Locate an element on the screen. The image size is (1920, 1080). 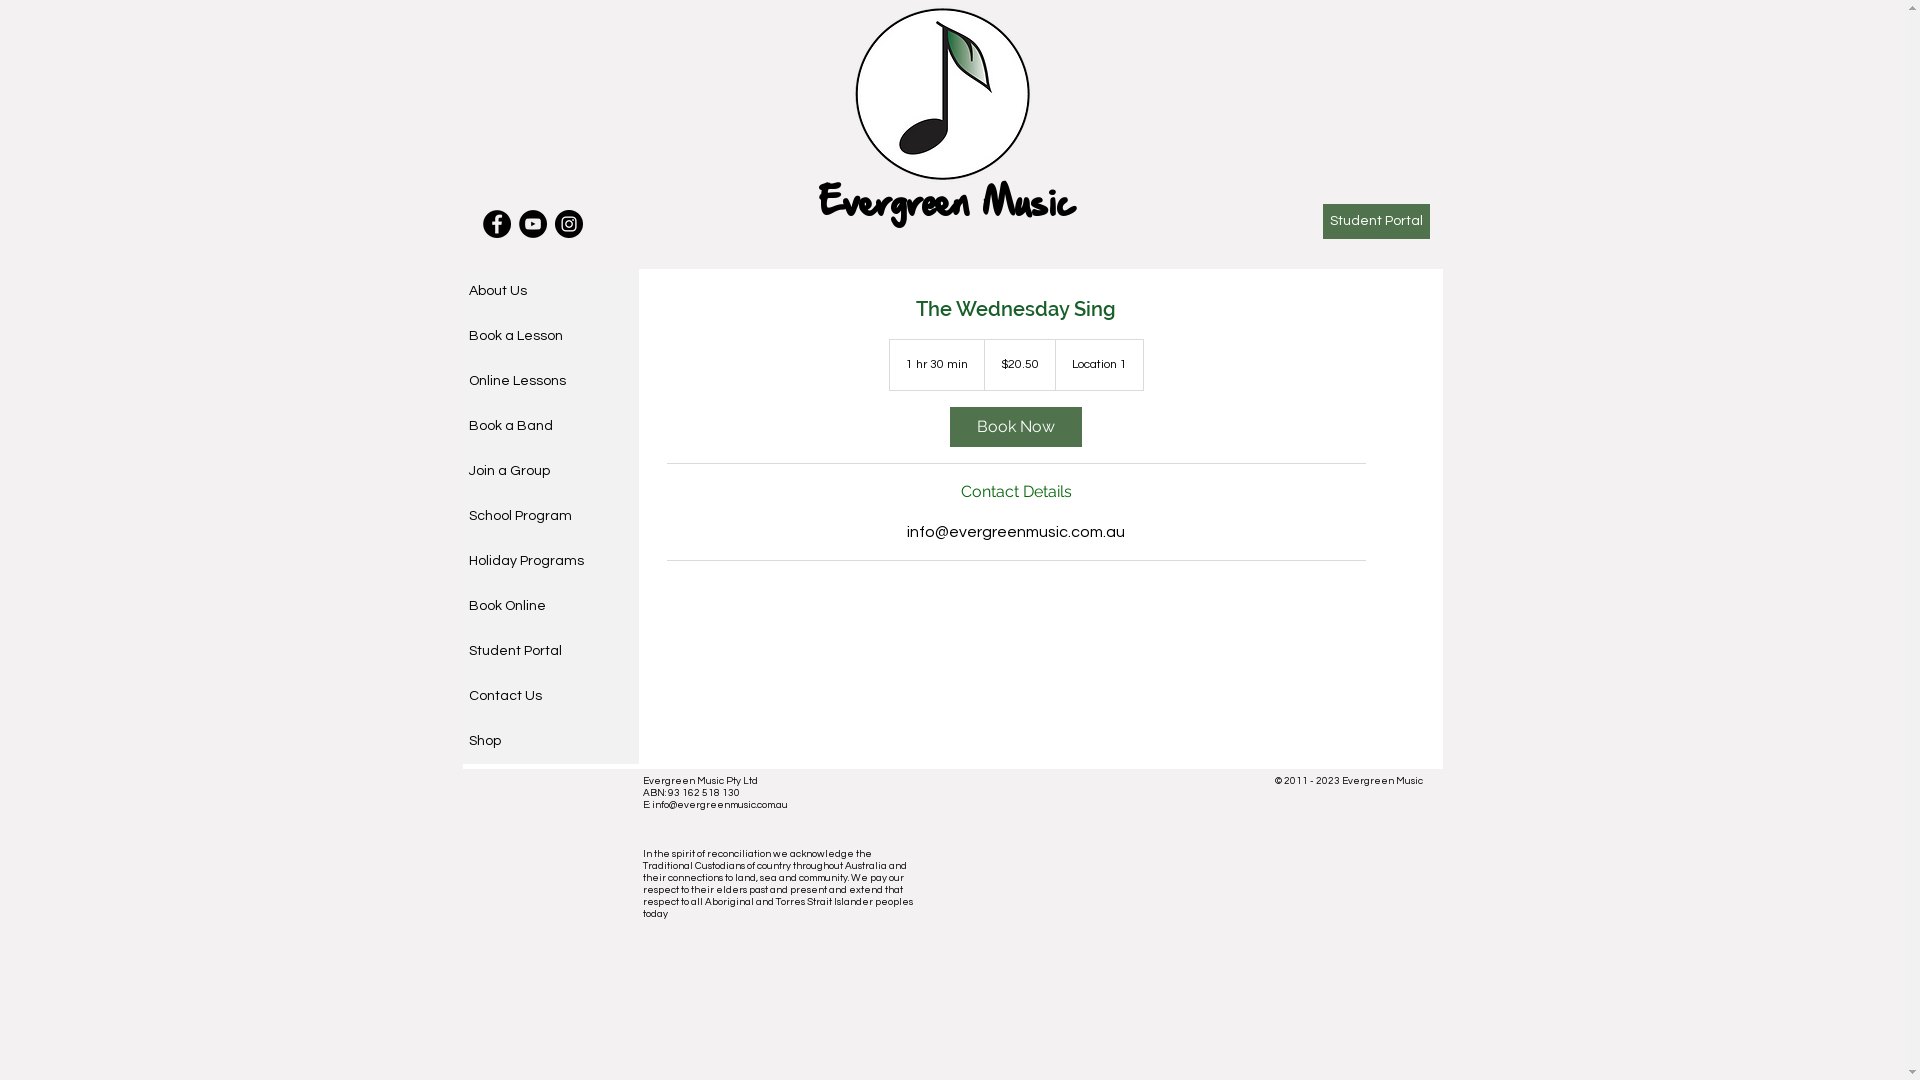
School Program is located at coordinates (550, 516).